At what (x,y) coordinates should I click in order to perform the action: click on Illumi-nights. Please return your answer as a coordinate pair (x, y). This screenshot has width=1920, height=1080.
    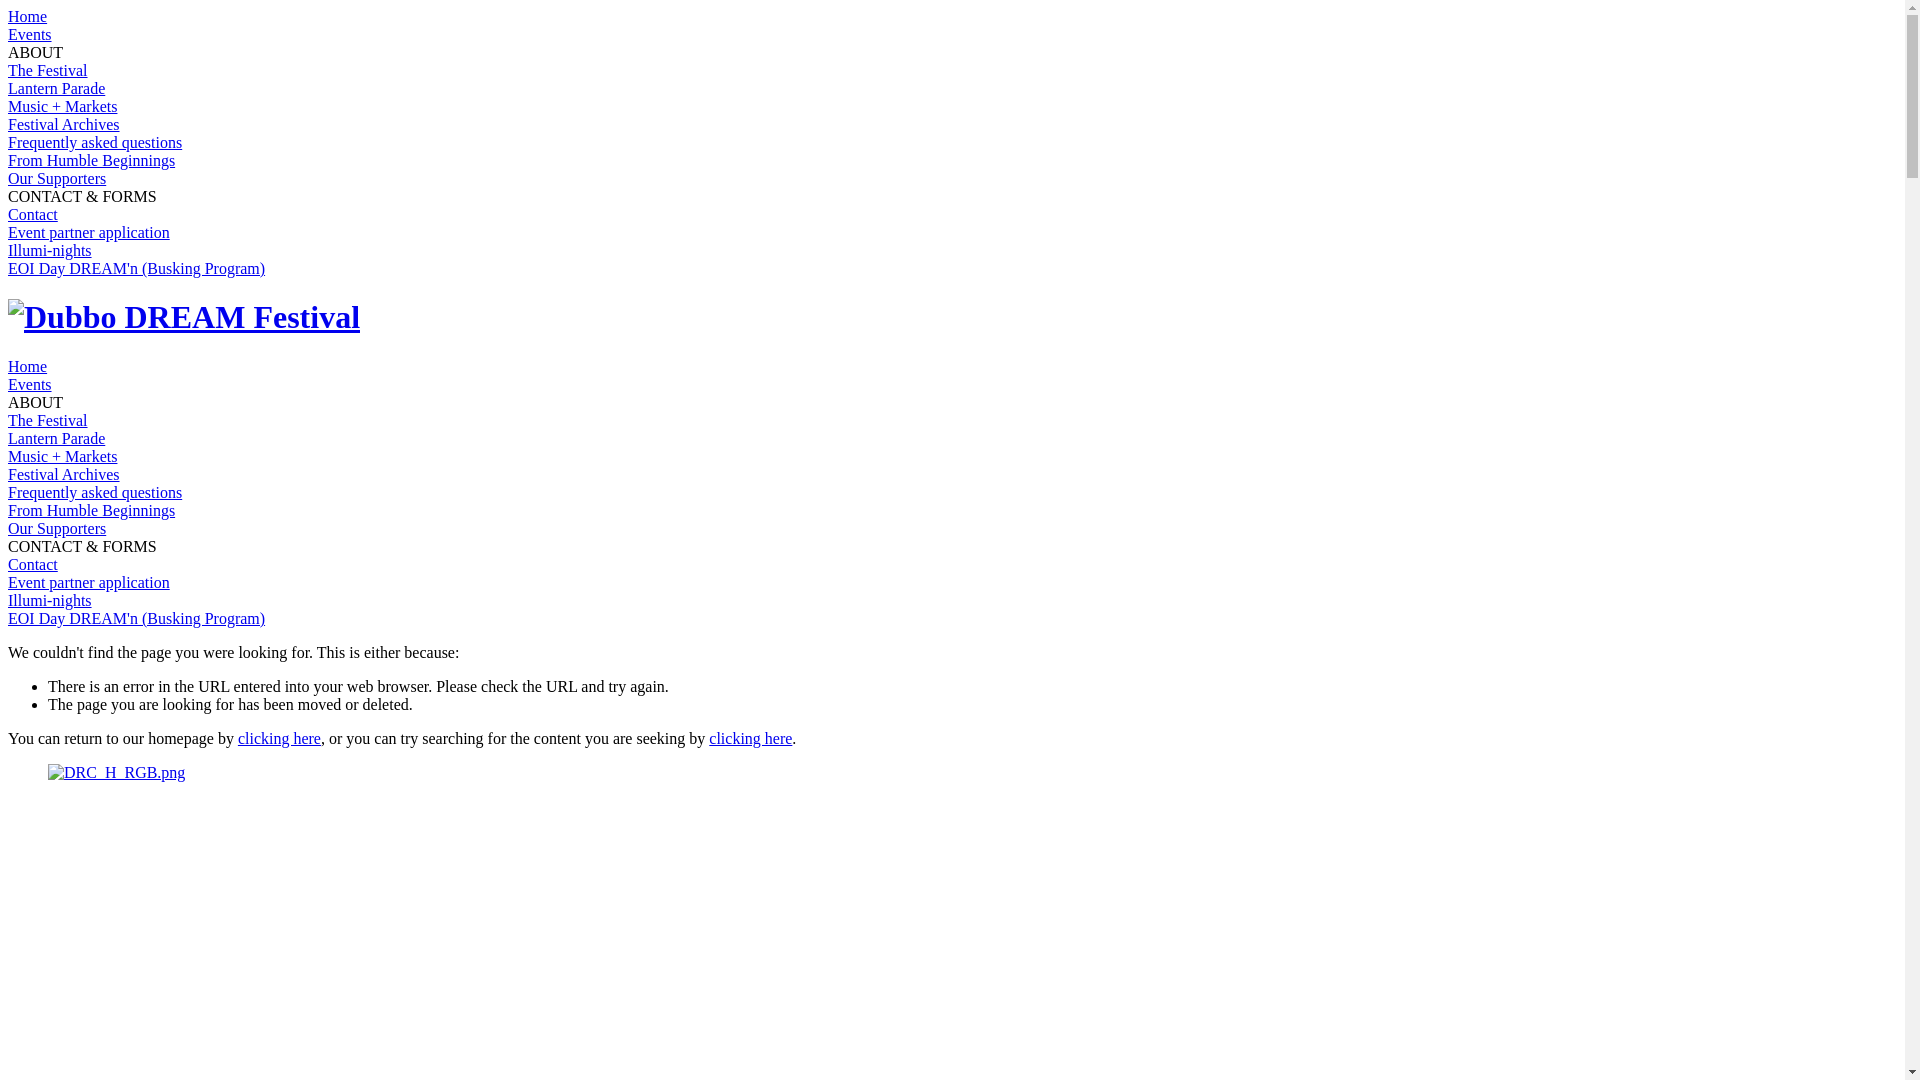
    Looking at the image, I should click on (50, 250).